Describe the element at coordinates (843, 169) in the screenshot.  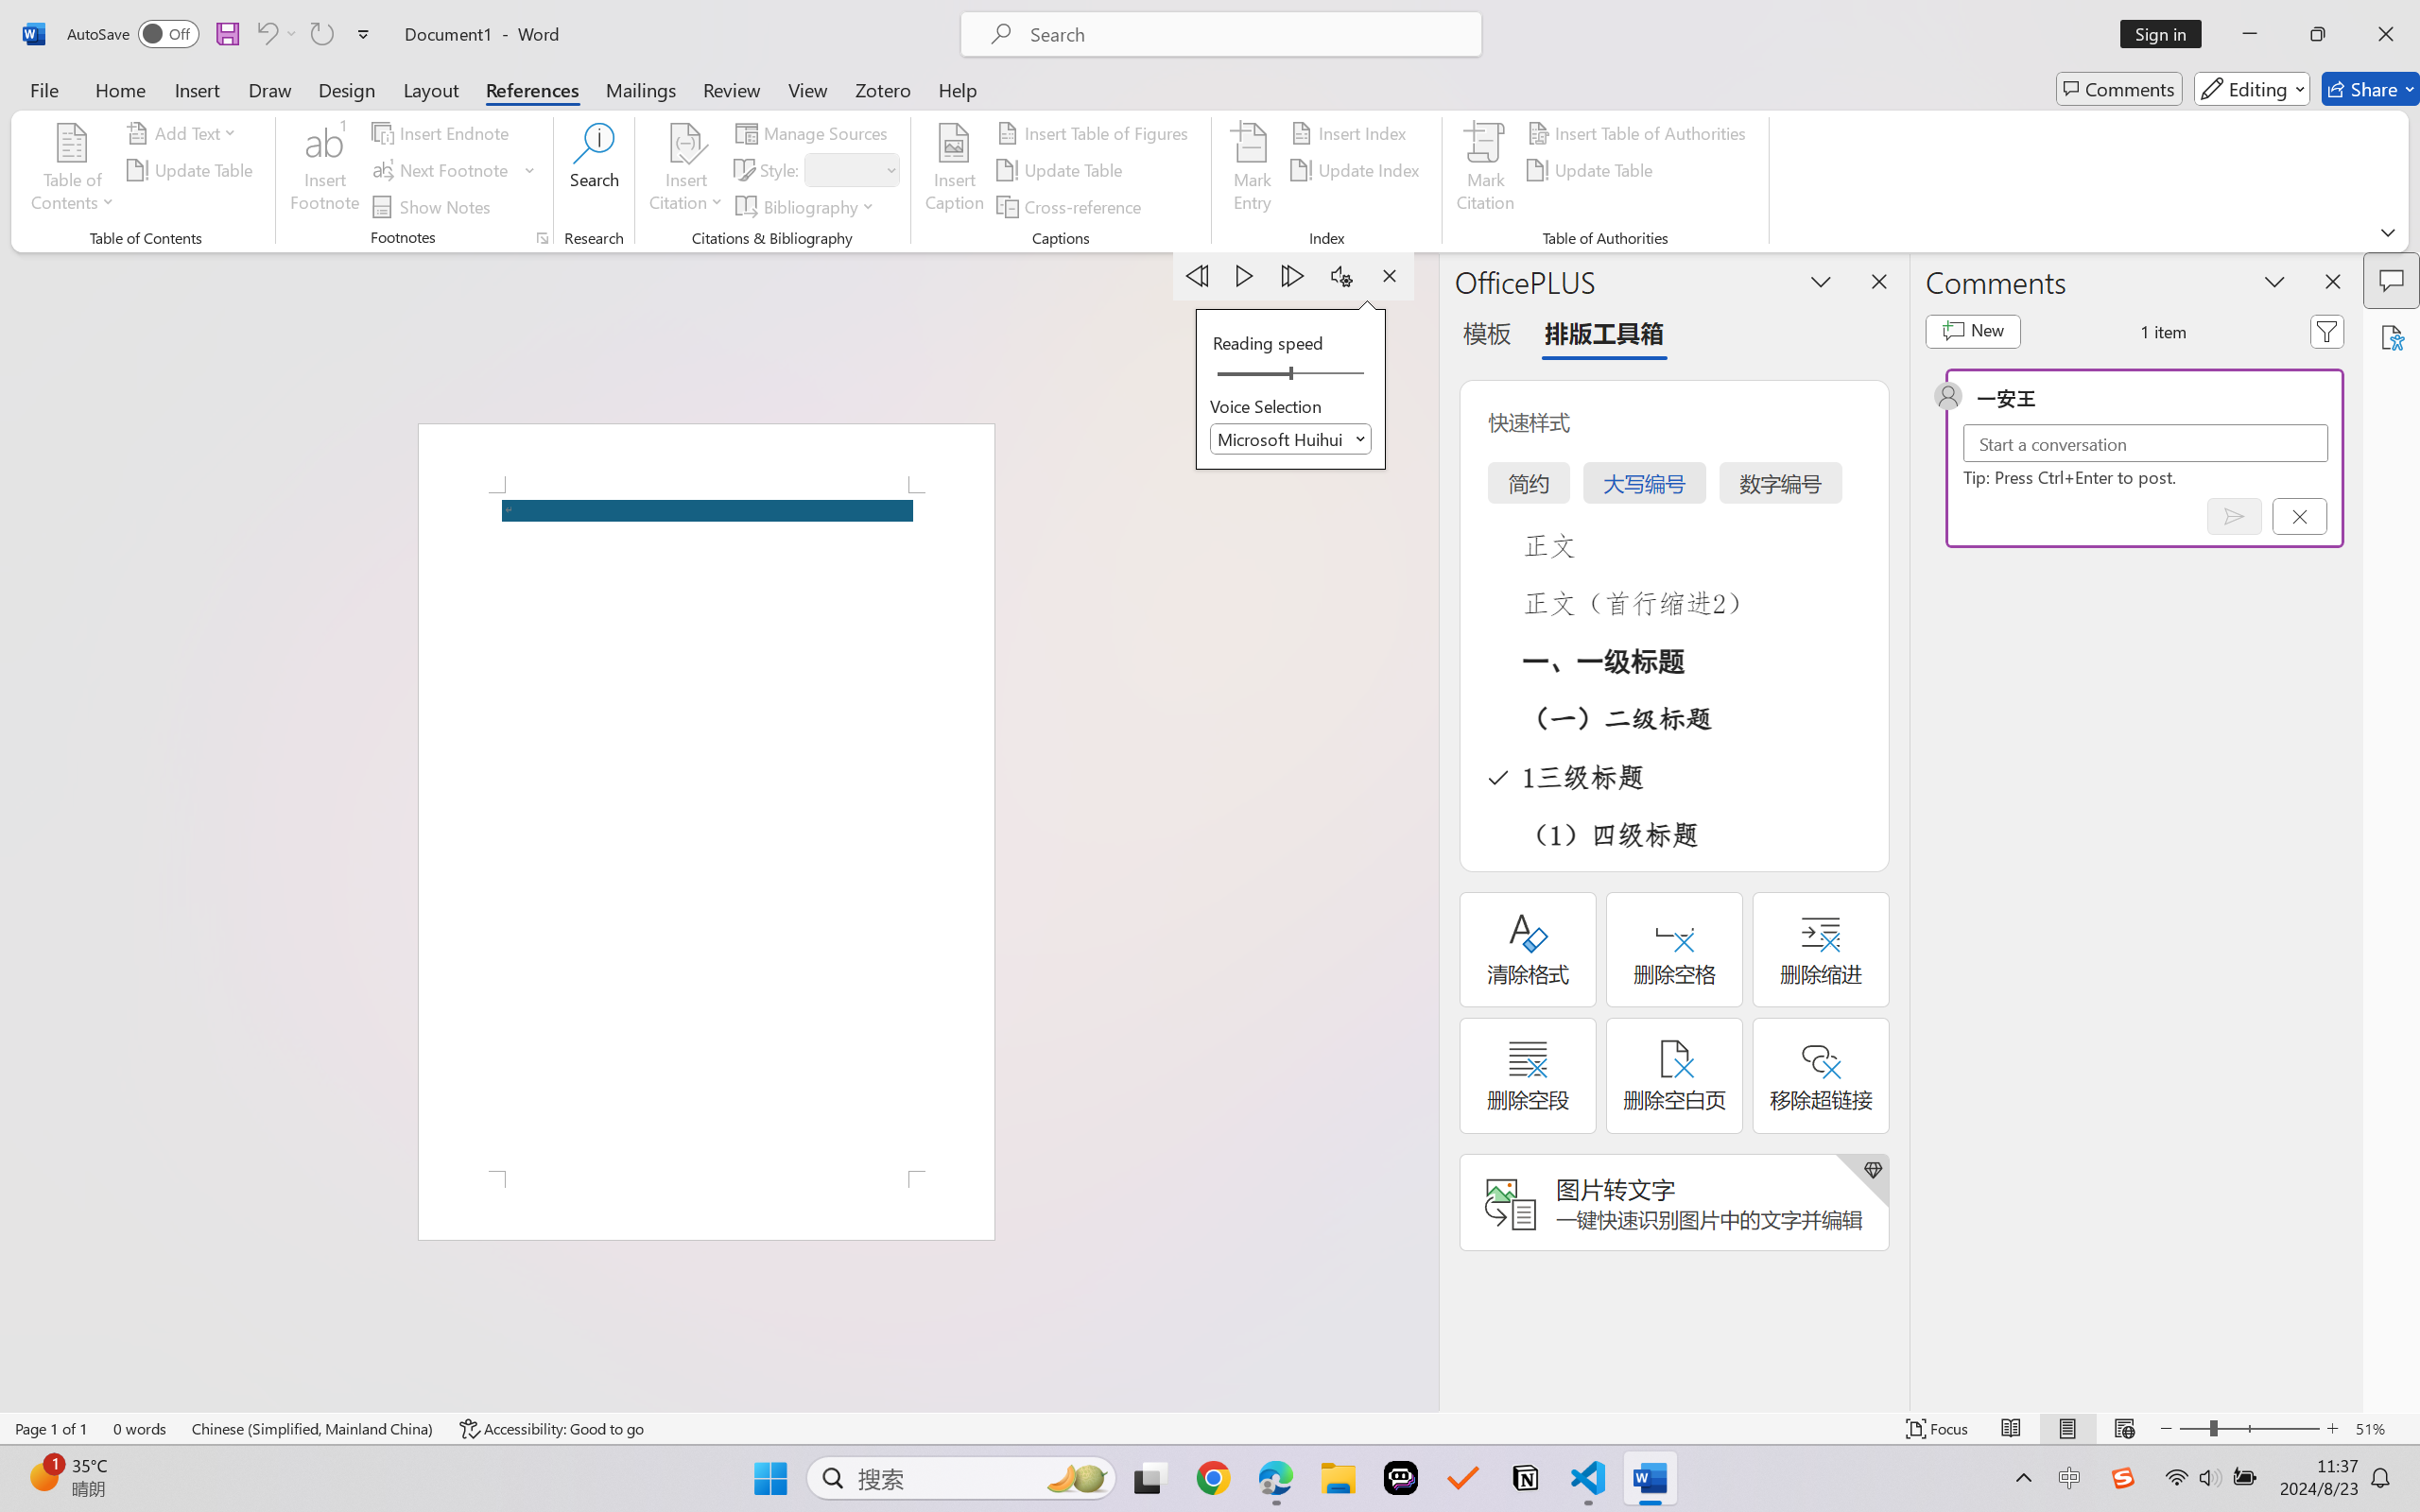
I see `Style` at that location.